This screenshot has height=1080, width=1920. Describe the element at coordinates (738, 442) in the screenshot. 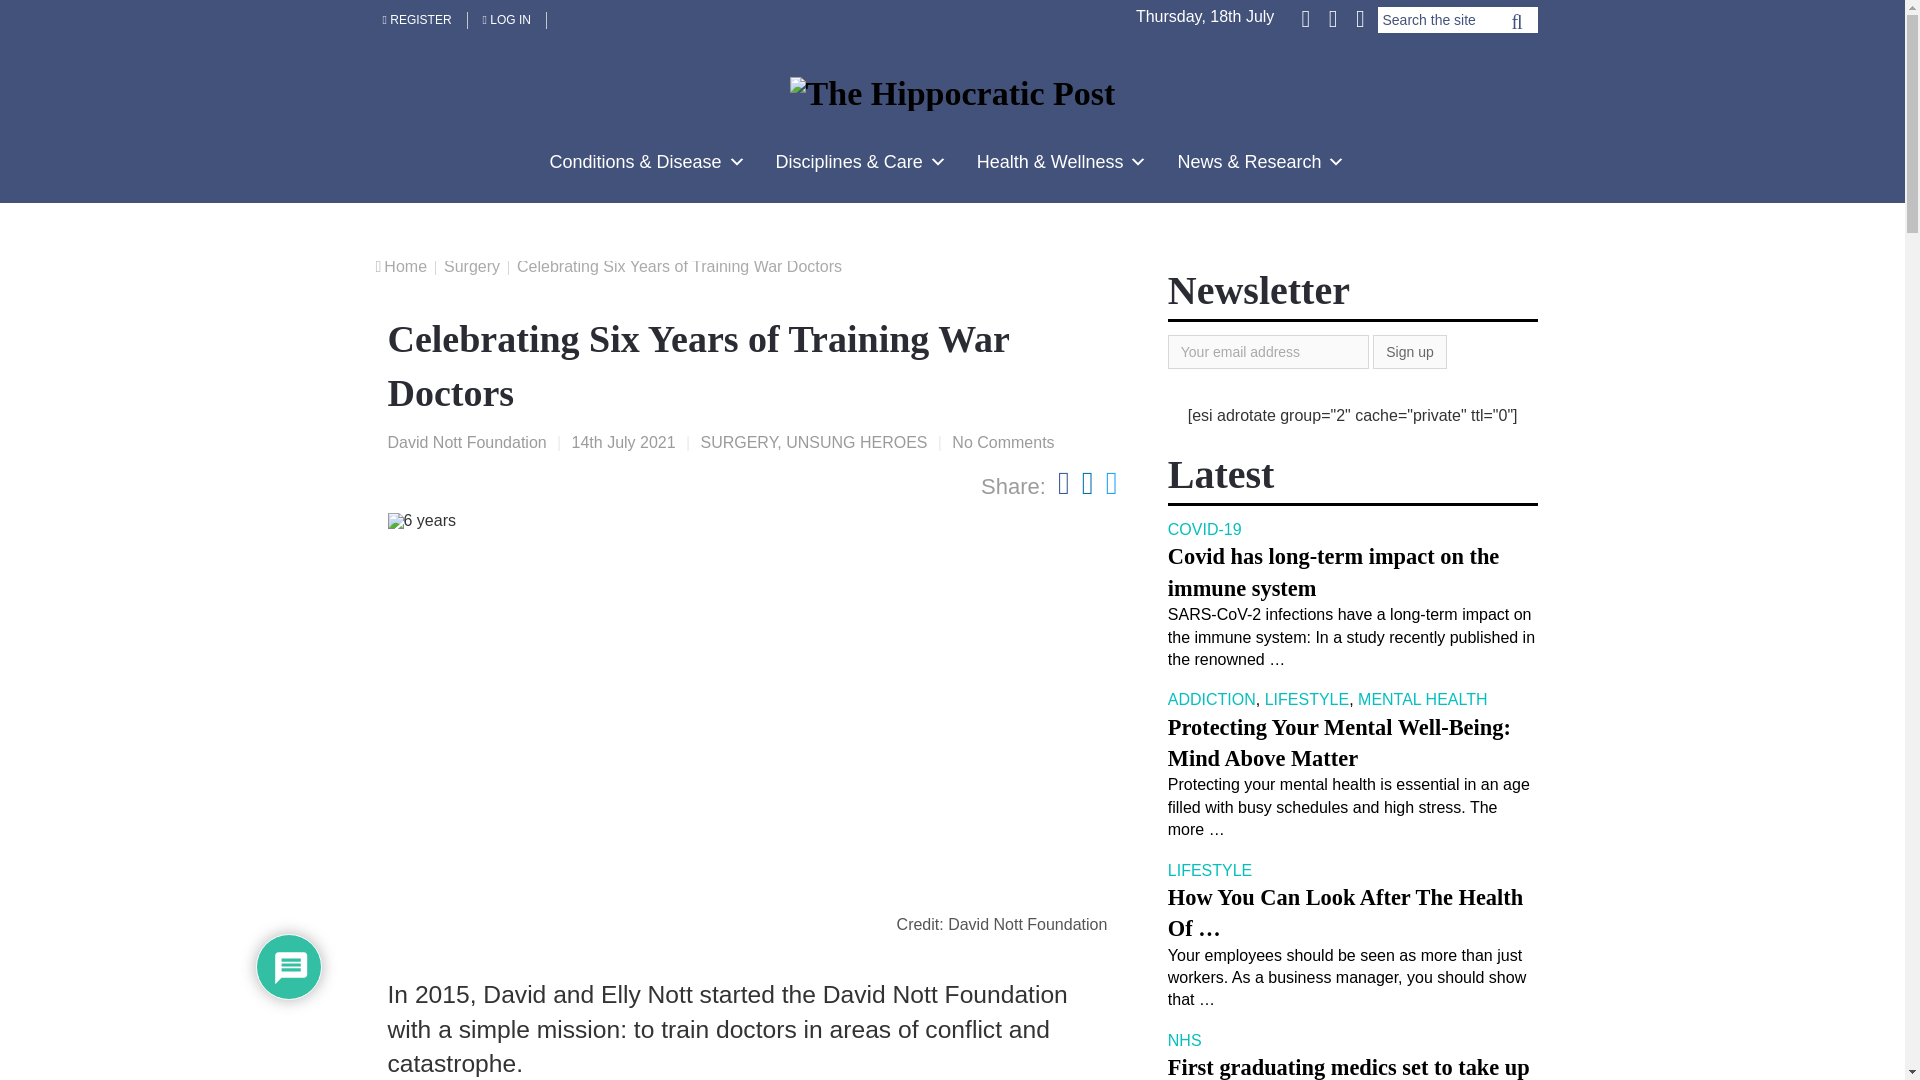

I see `View all posts in Surgery` at that location.